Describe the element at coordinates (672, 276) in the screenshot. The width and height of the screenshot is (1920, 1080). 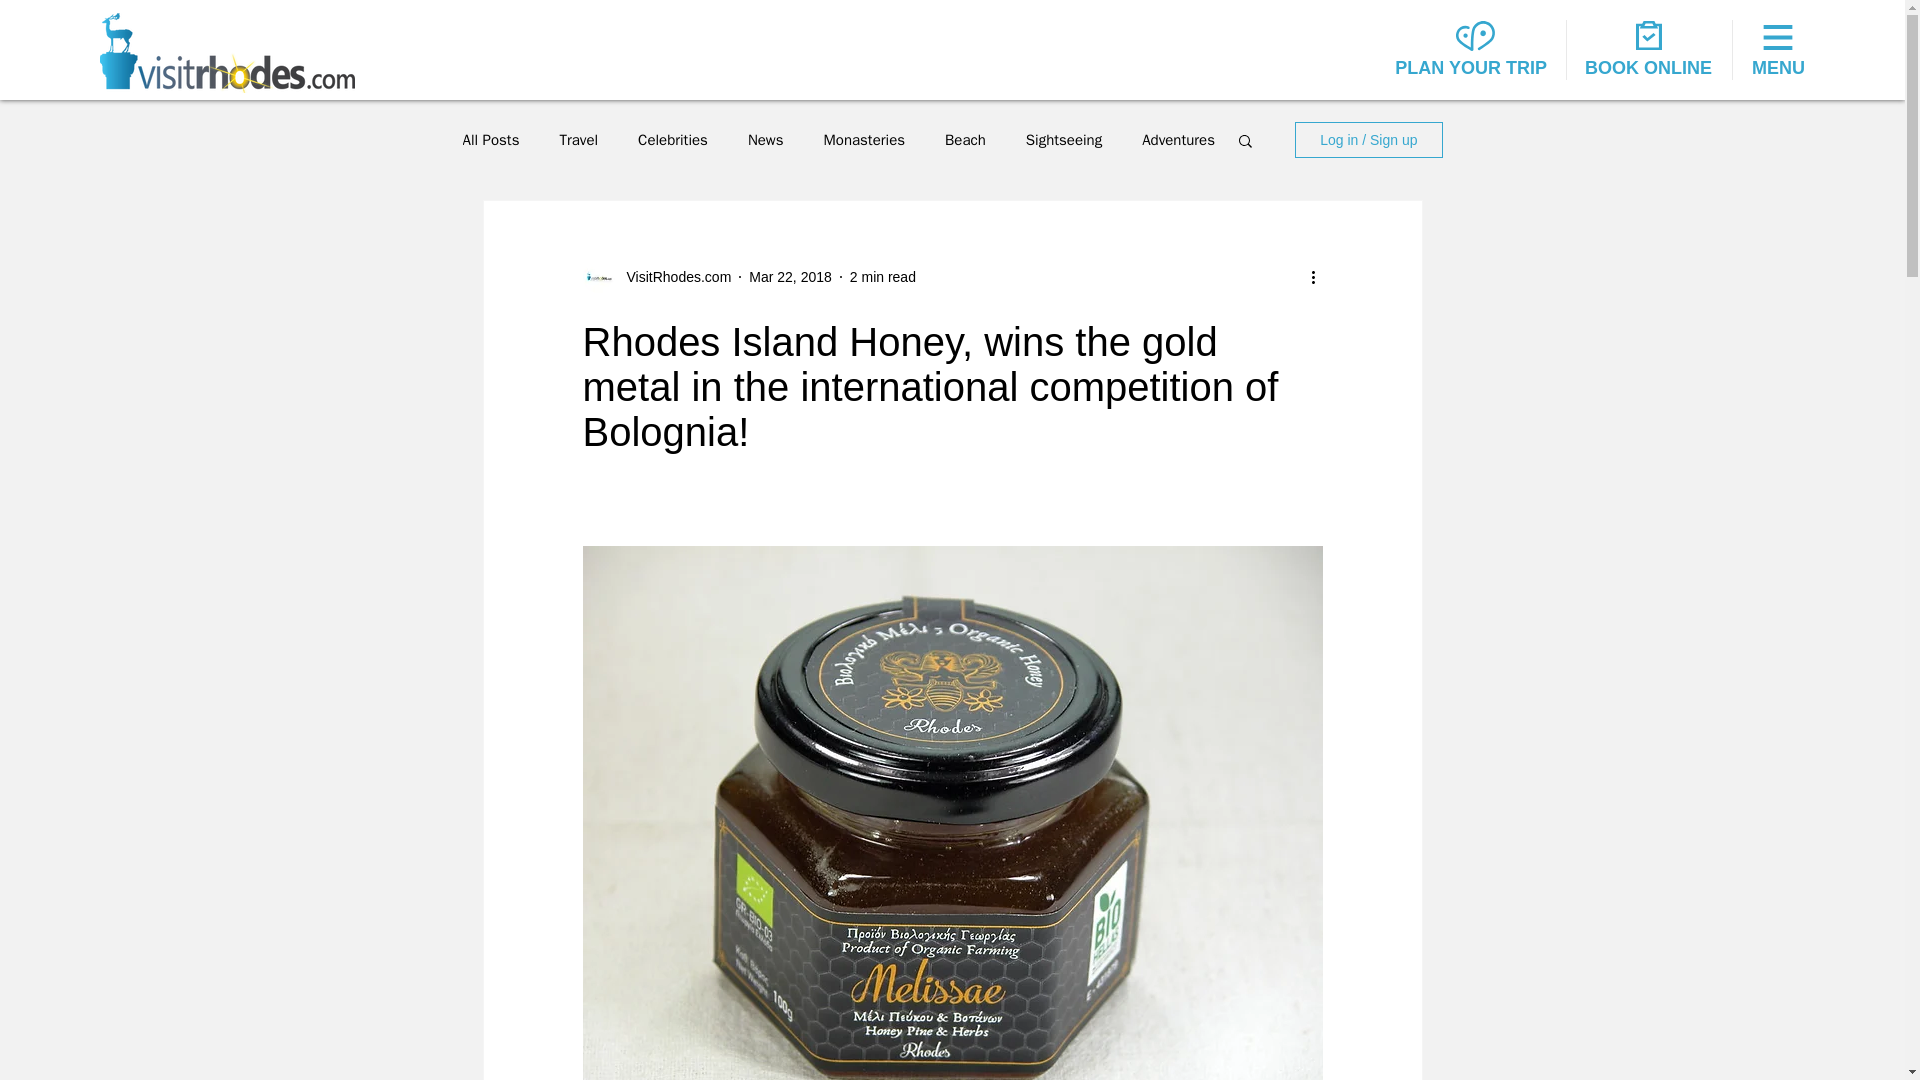
I see `VisitRhodes.com` at that location.